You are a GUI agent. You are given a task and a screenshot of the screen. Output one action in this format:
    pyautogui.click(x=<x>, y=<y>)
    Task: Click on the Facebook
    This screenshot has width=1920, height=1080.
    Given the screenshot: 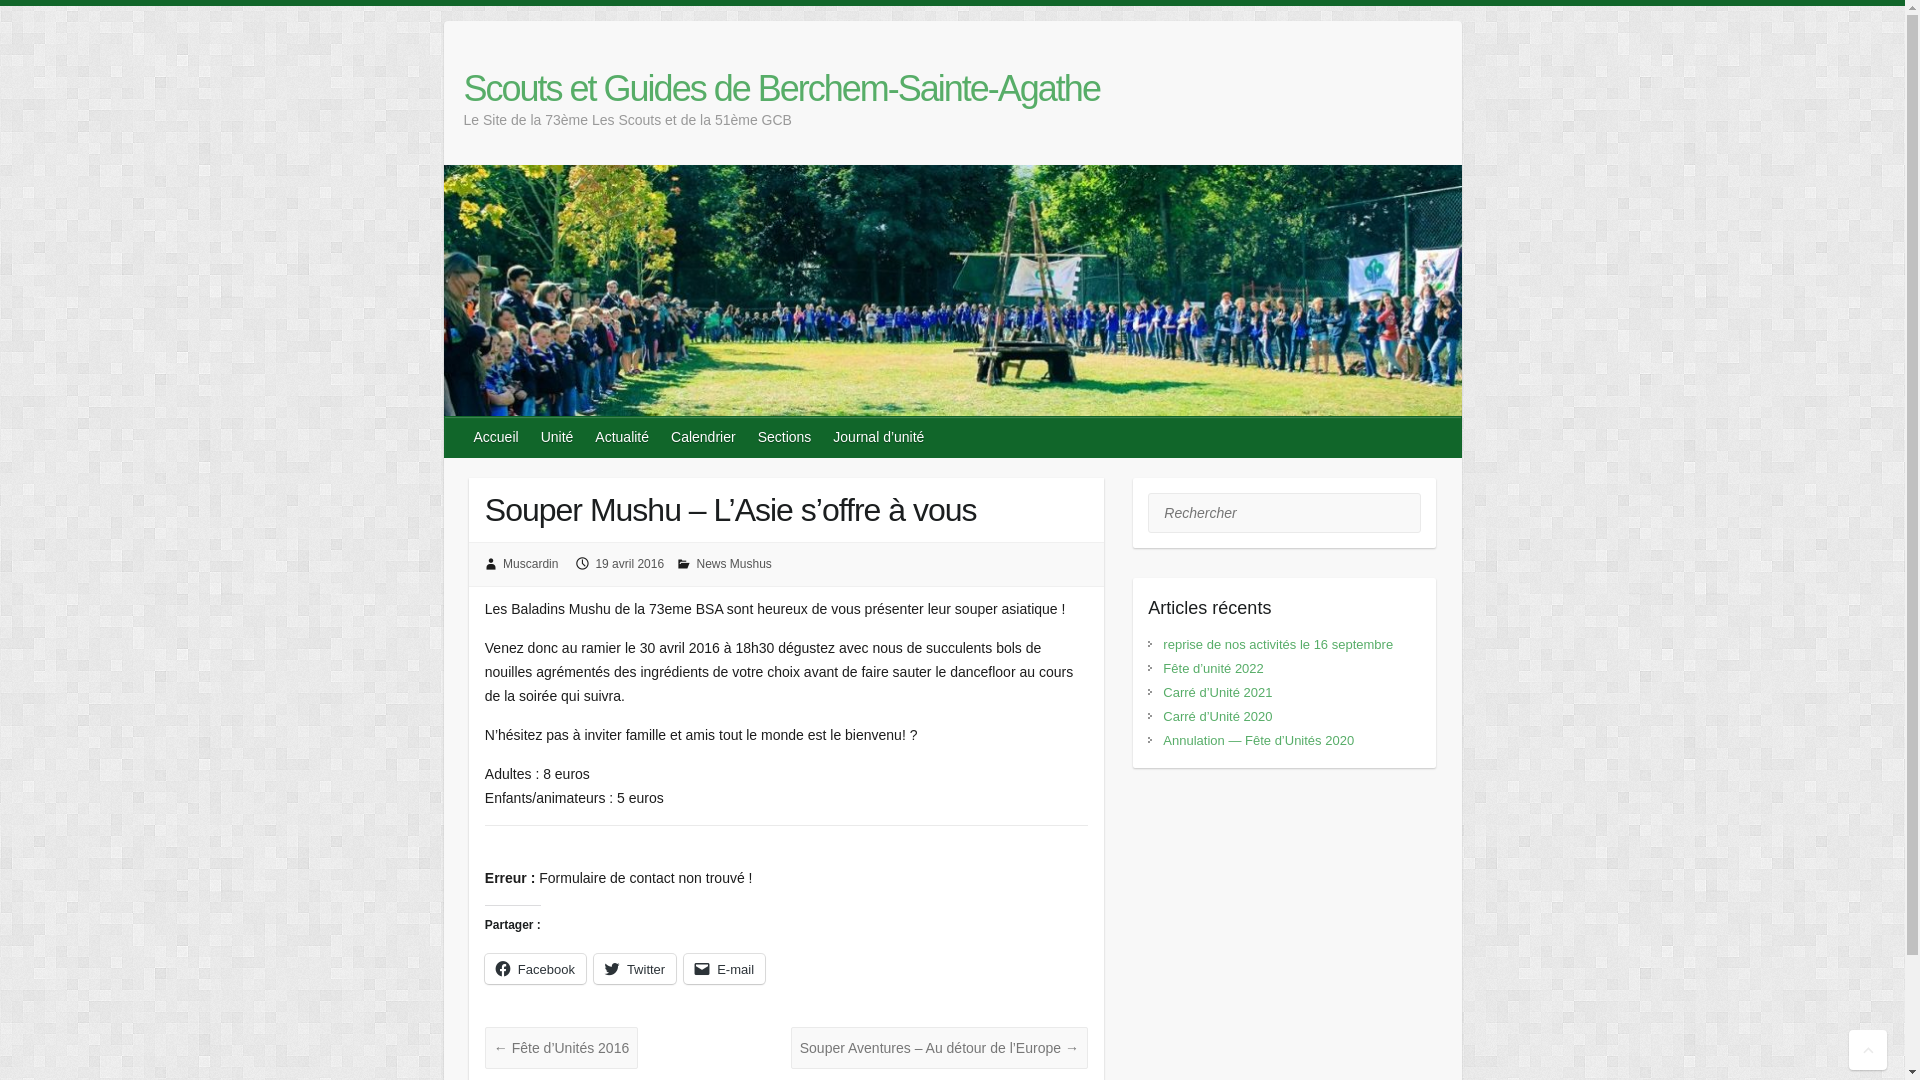 What is the action you would take?
    pyautogui.click(x=536, y=969)
    